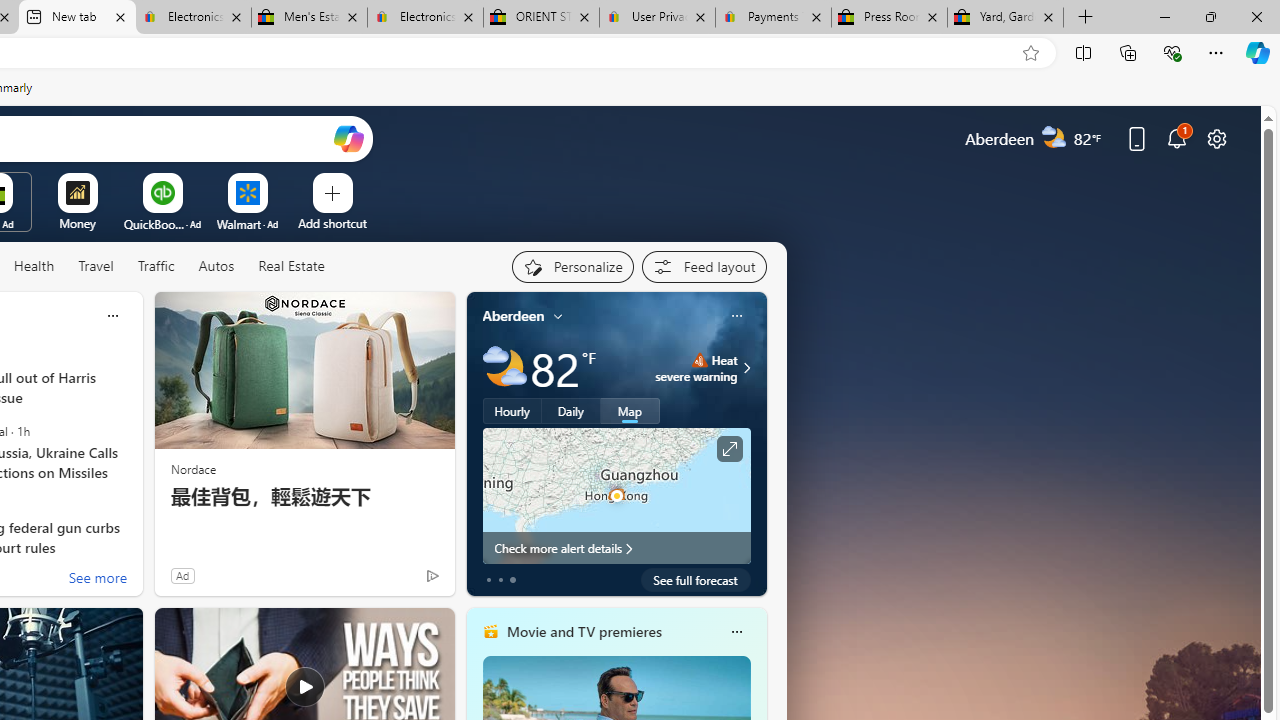 The image size is (1280, 720). I want to click on See full forecast, so click(696, 580).